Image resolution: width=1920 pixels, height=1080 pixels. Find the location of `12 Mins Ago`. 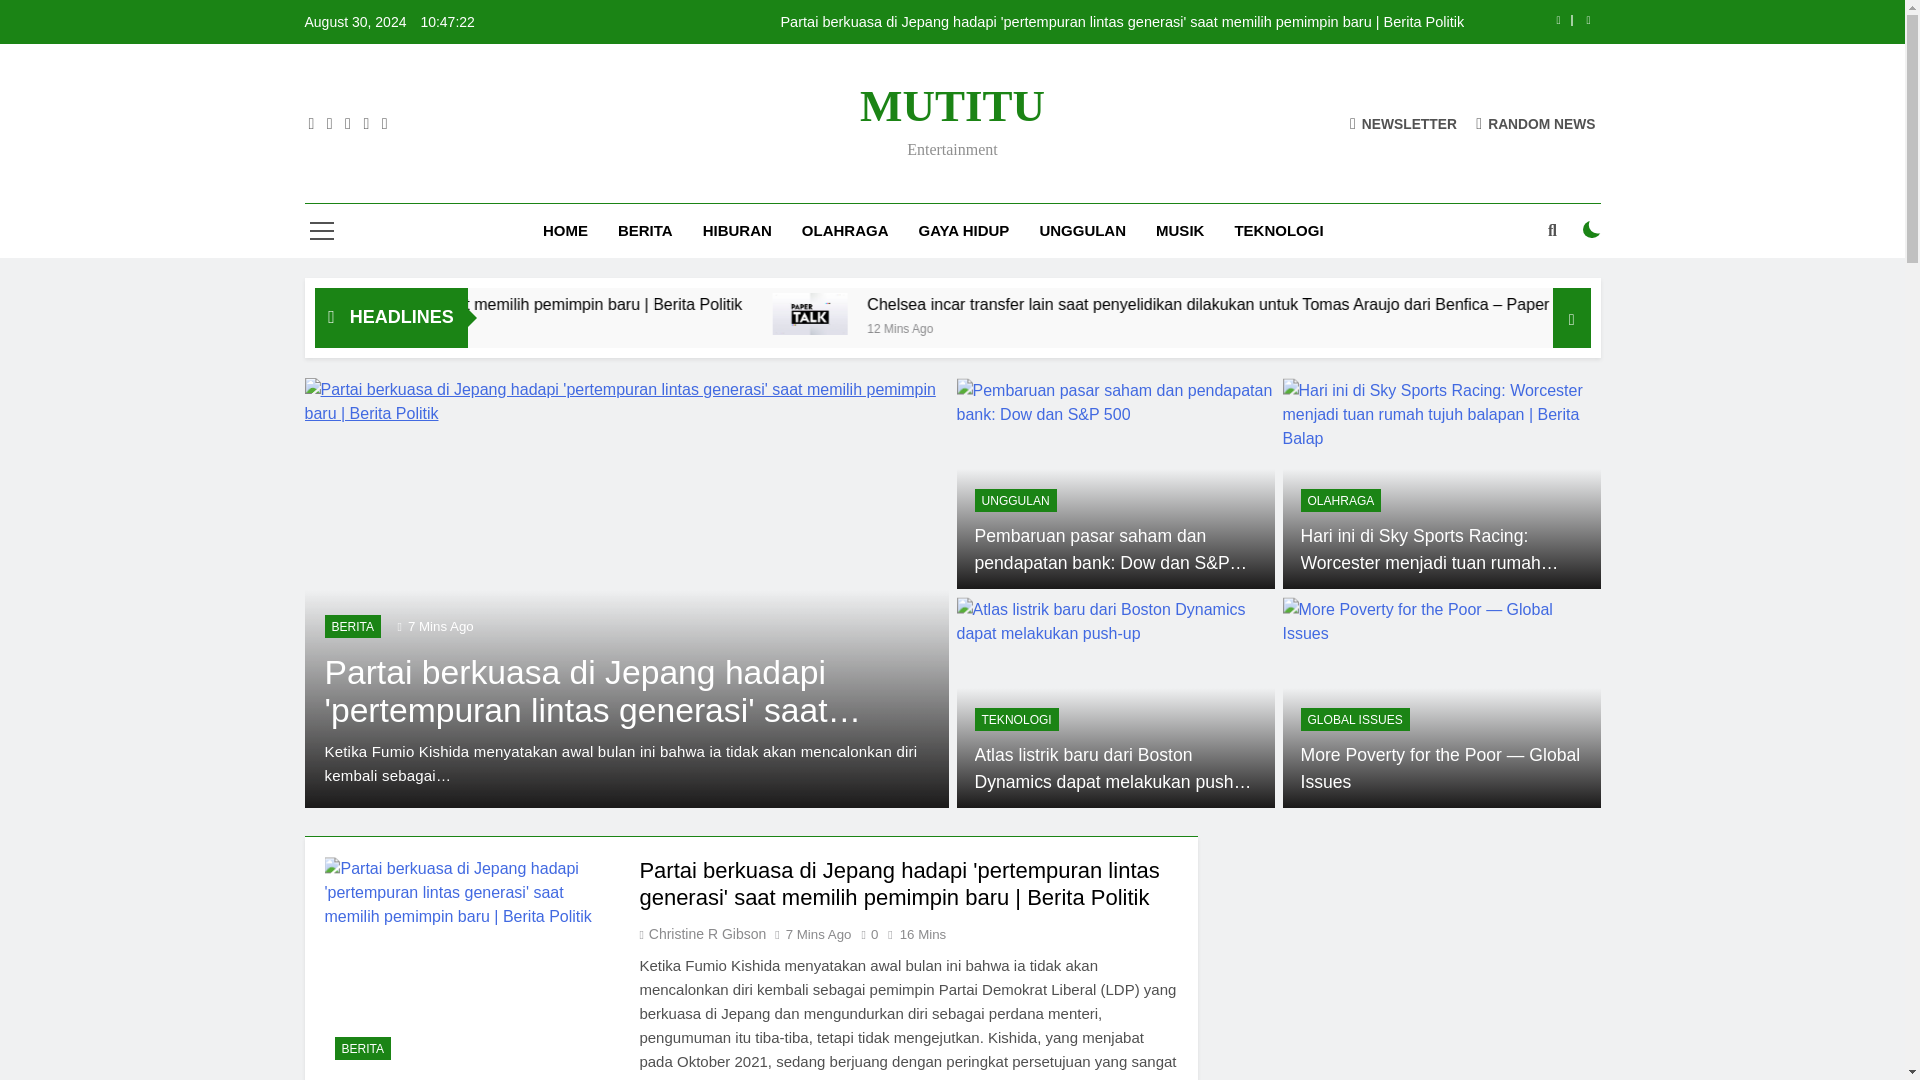

12 Mins Ago is located at coordinates (1186, 326).